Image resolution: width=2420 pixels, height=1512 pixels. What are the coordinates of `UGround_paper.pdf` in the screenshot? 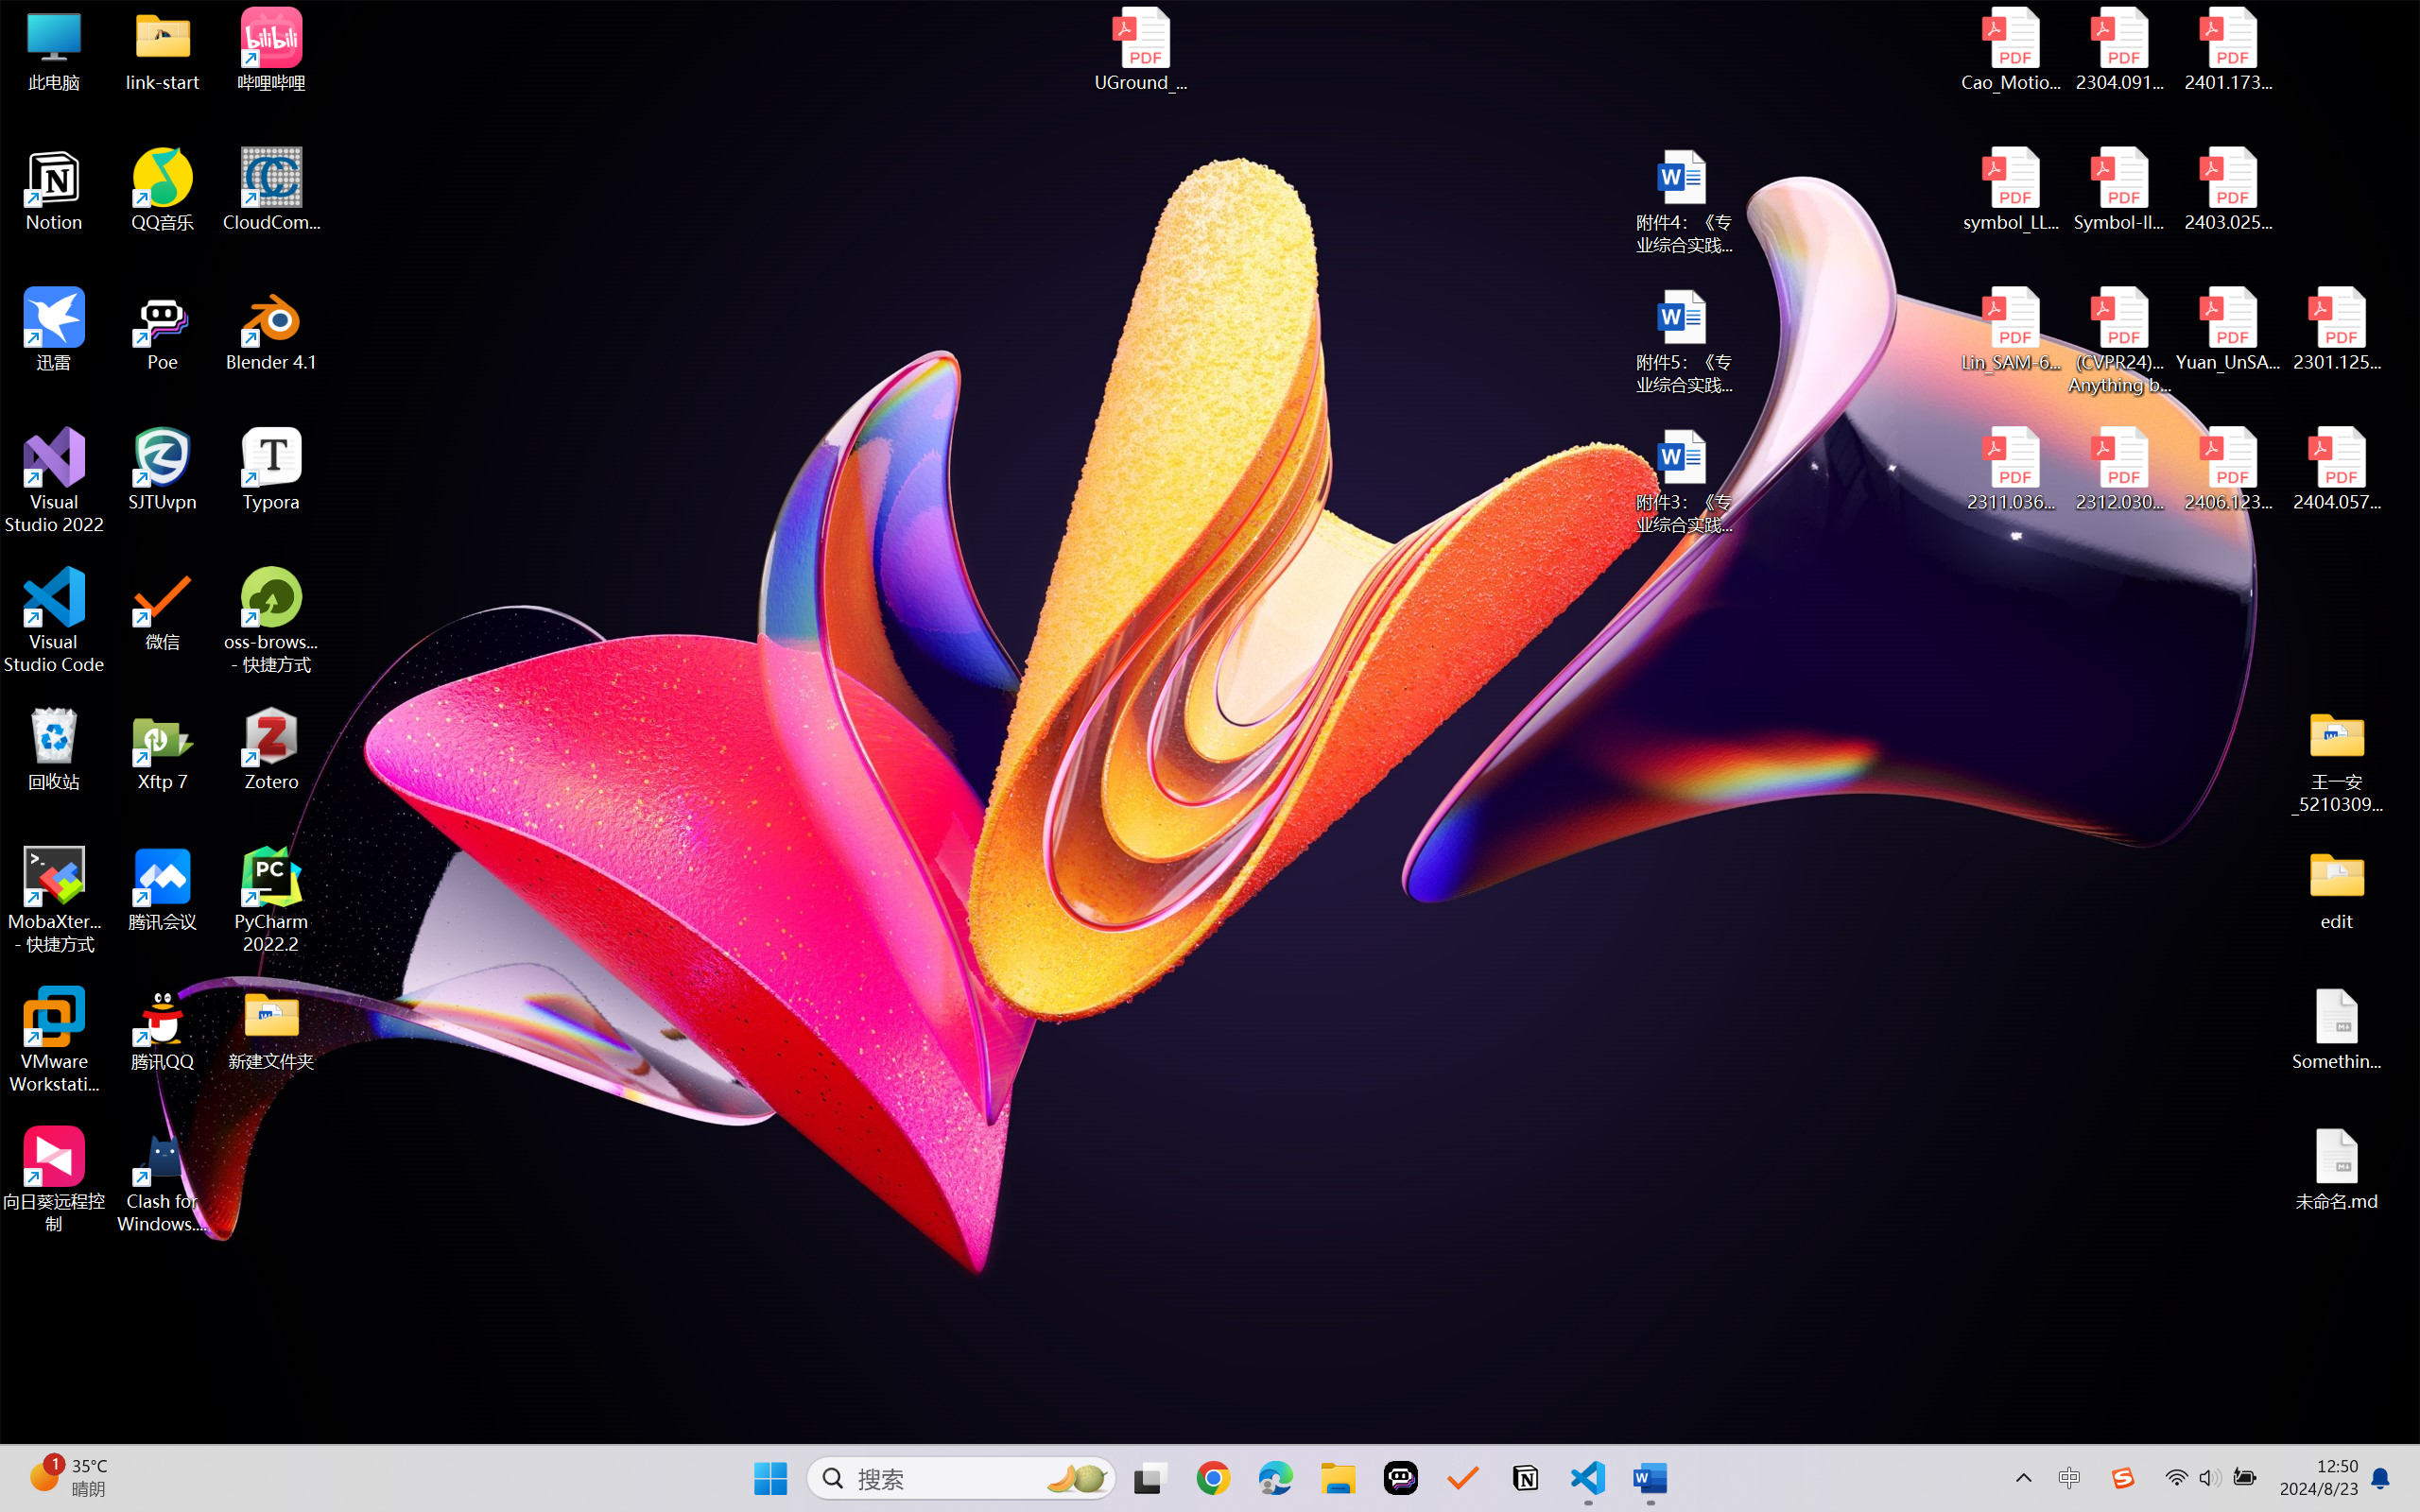 It's located at (1140, 49).